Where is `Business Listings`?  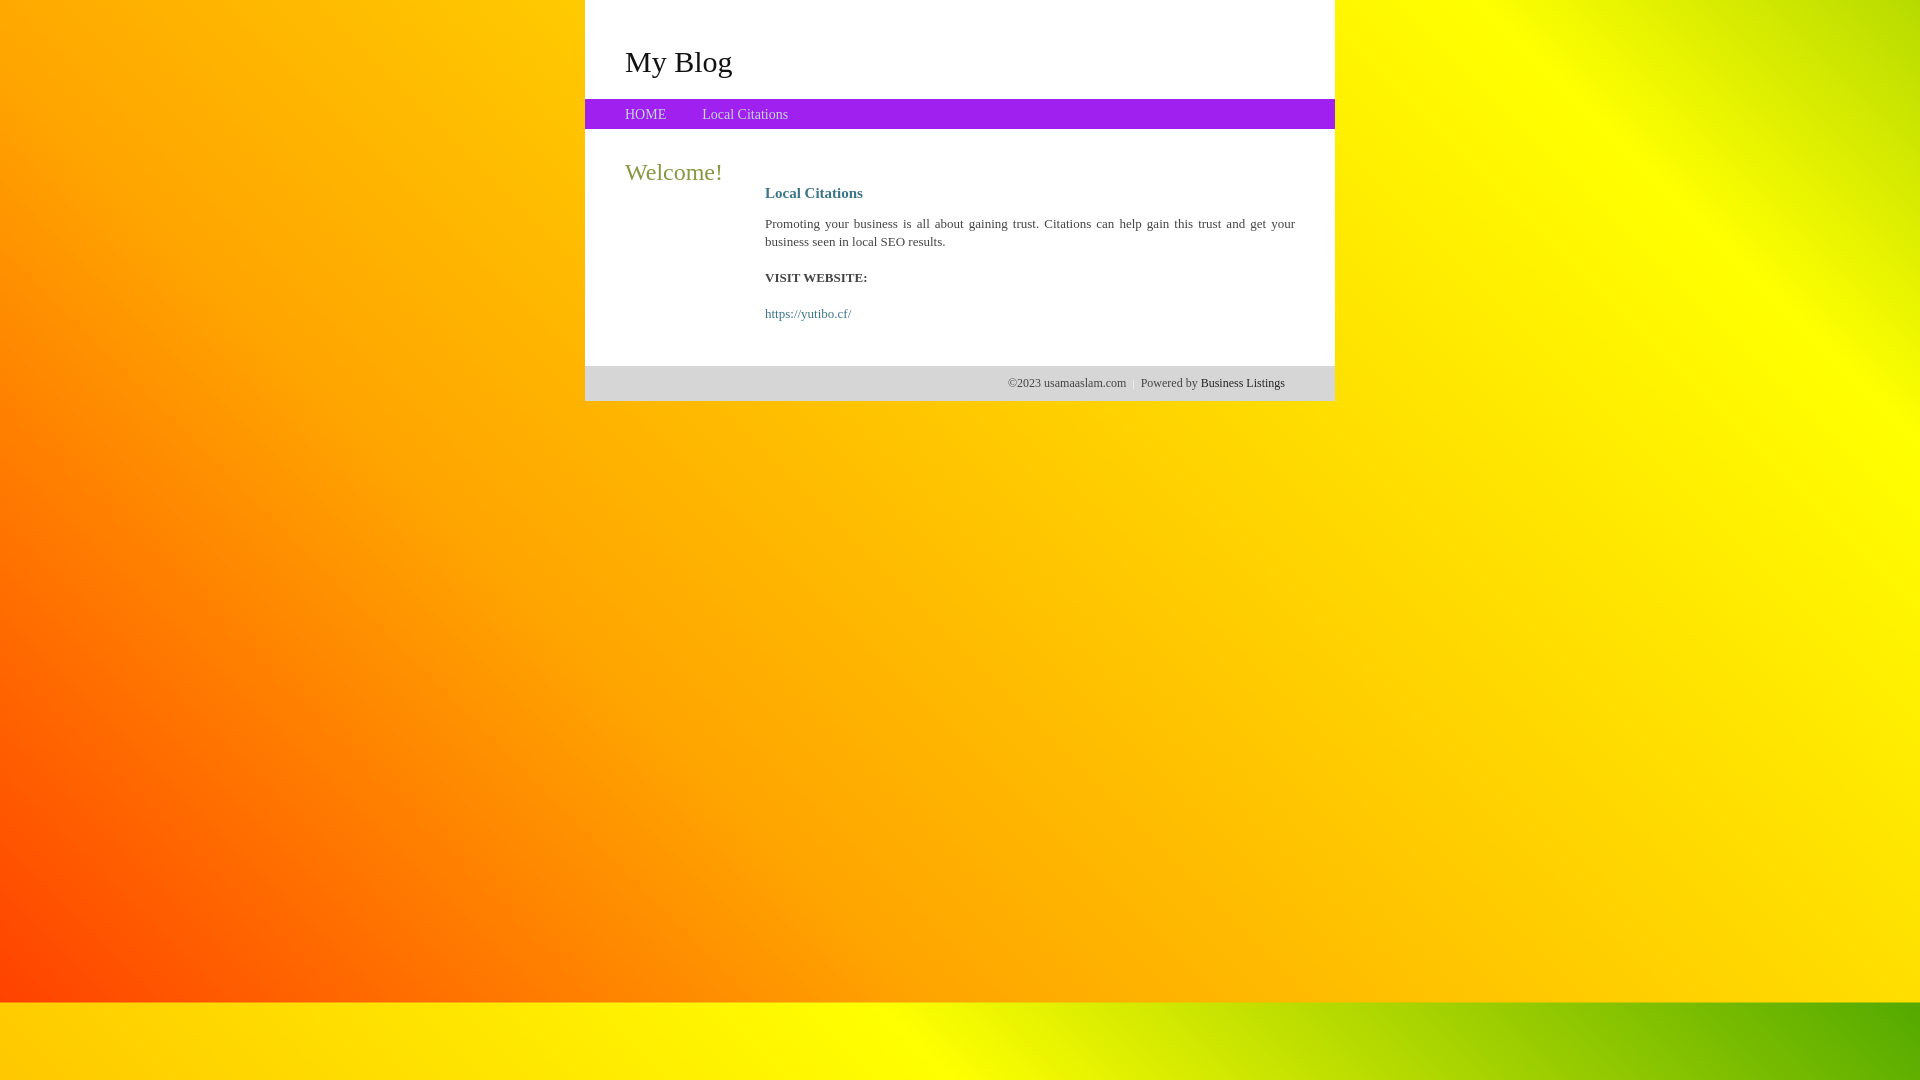
Business Listings is located at coordinates (1243, 383).